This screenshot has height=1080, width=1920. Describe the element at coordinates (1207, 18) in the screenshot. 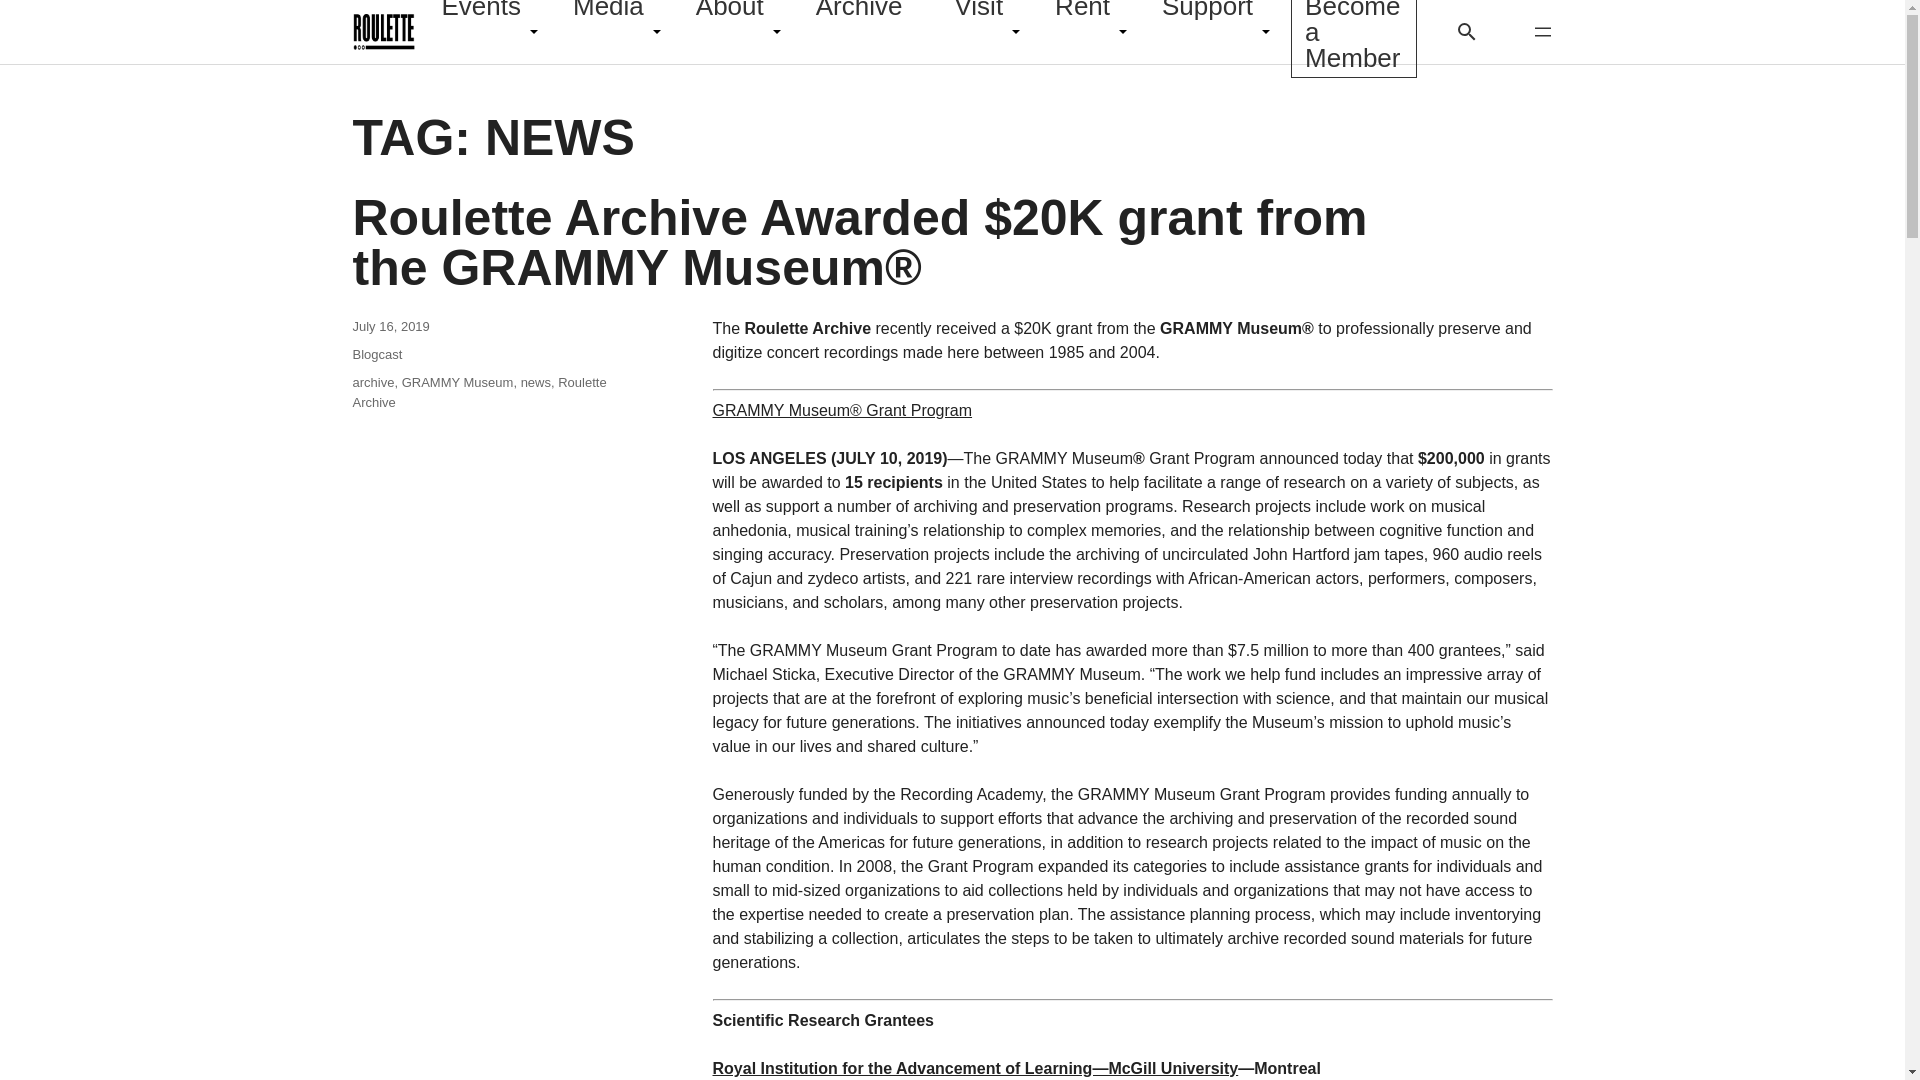

I see `Support` at that location.